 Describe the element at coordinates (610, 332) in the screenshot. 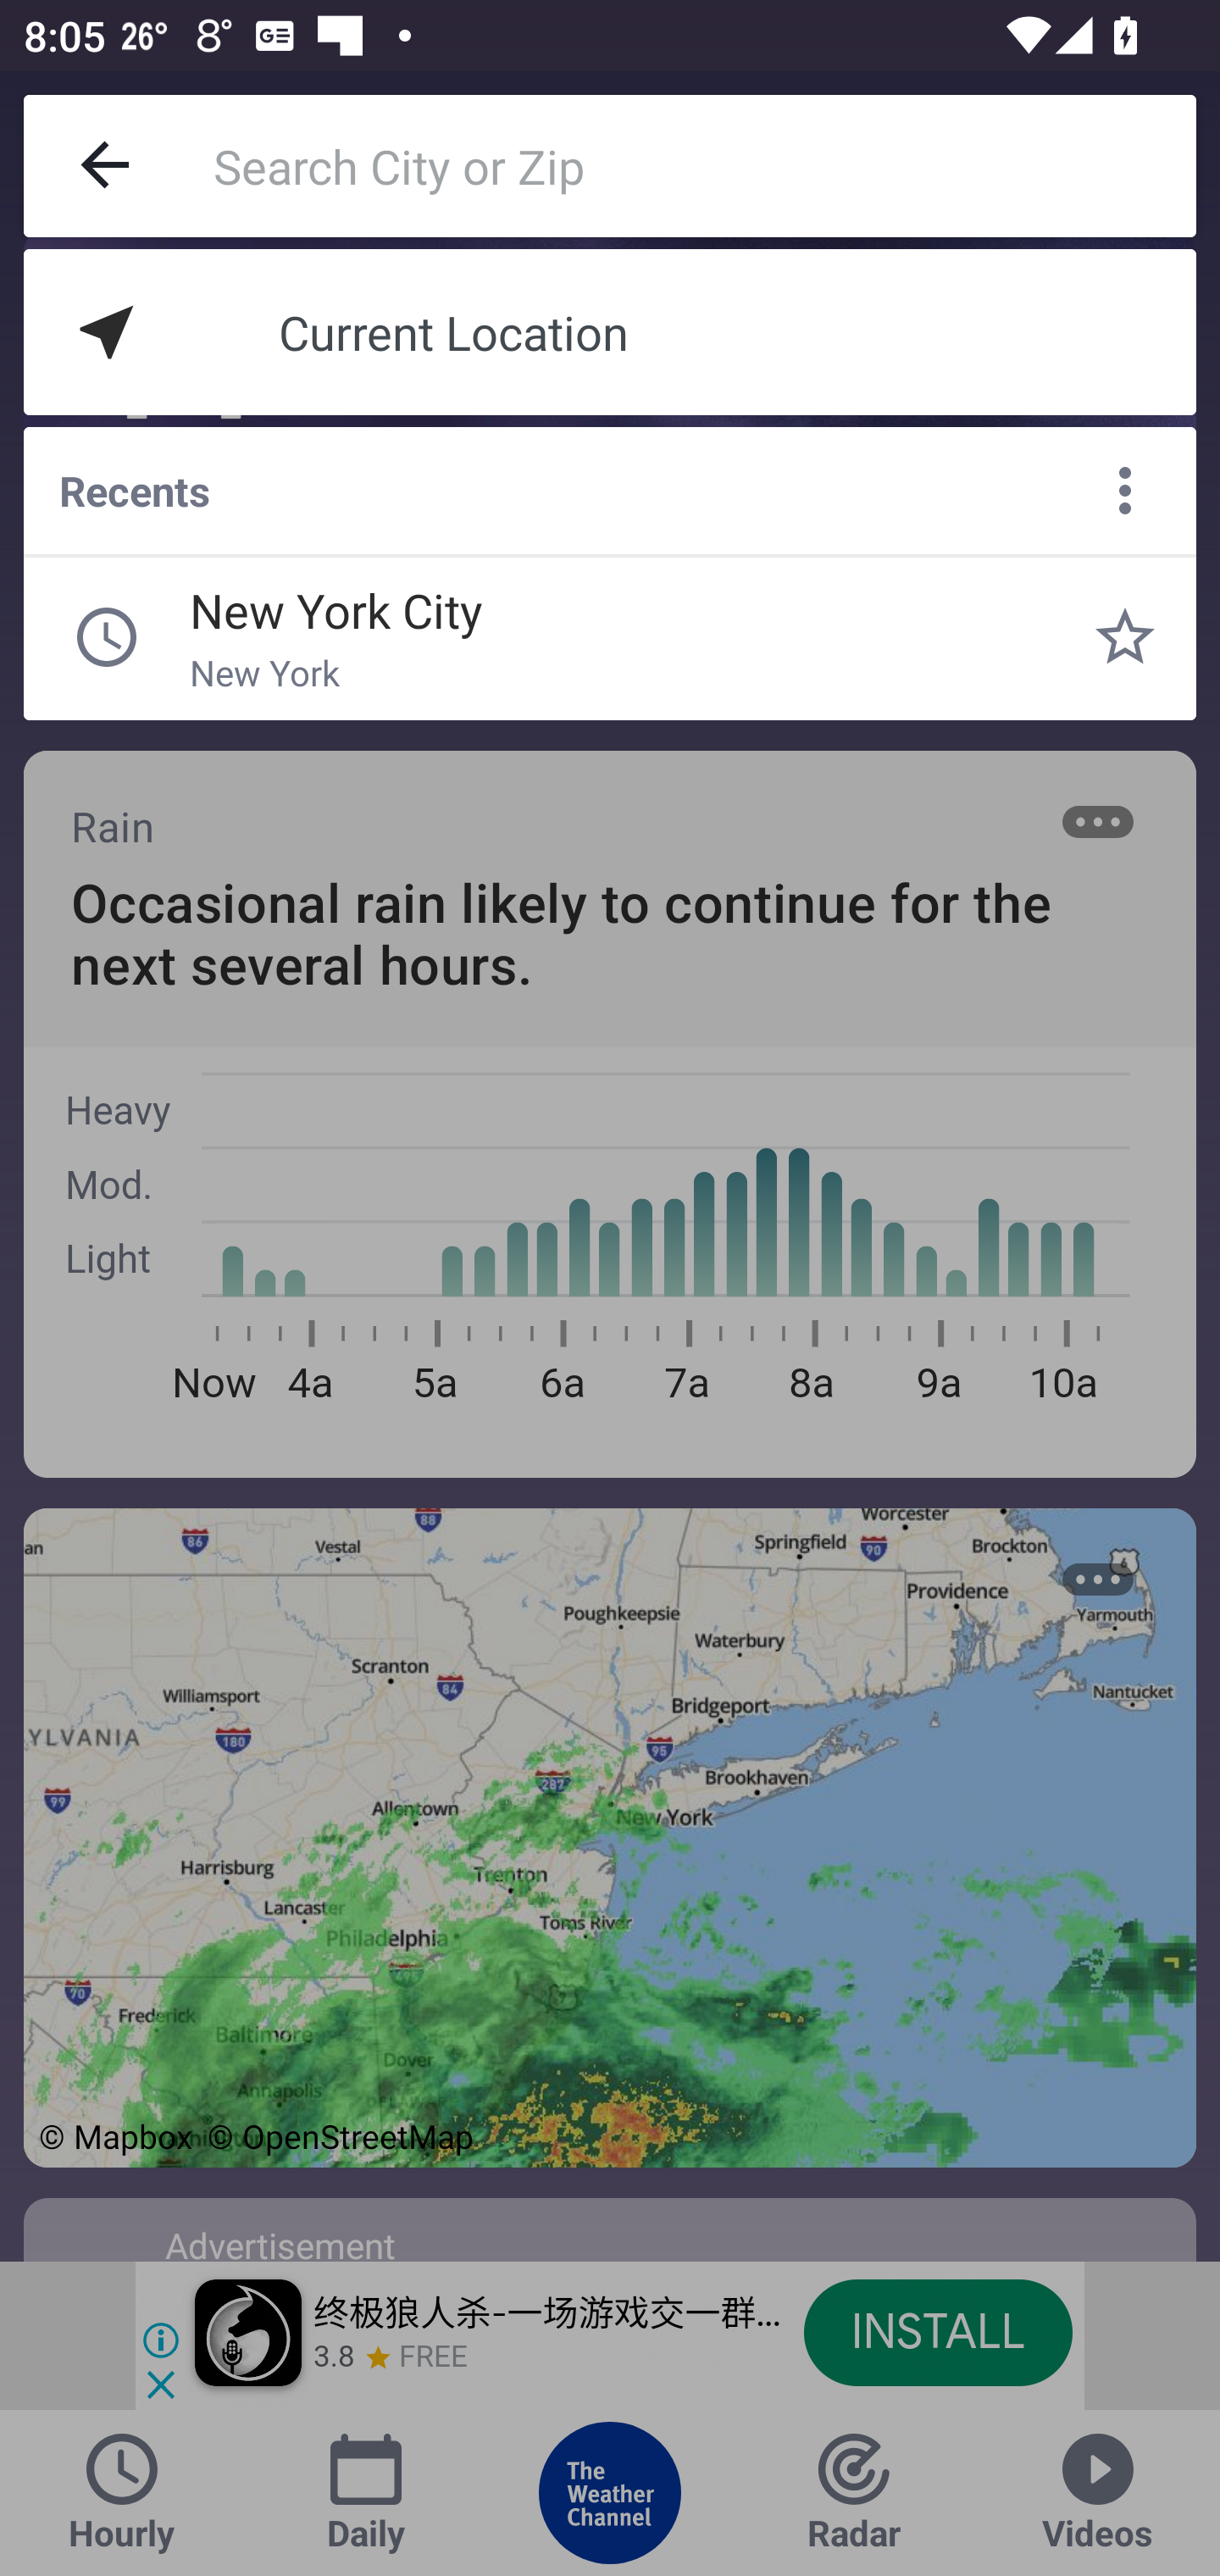

I see `Current Location` at that location.